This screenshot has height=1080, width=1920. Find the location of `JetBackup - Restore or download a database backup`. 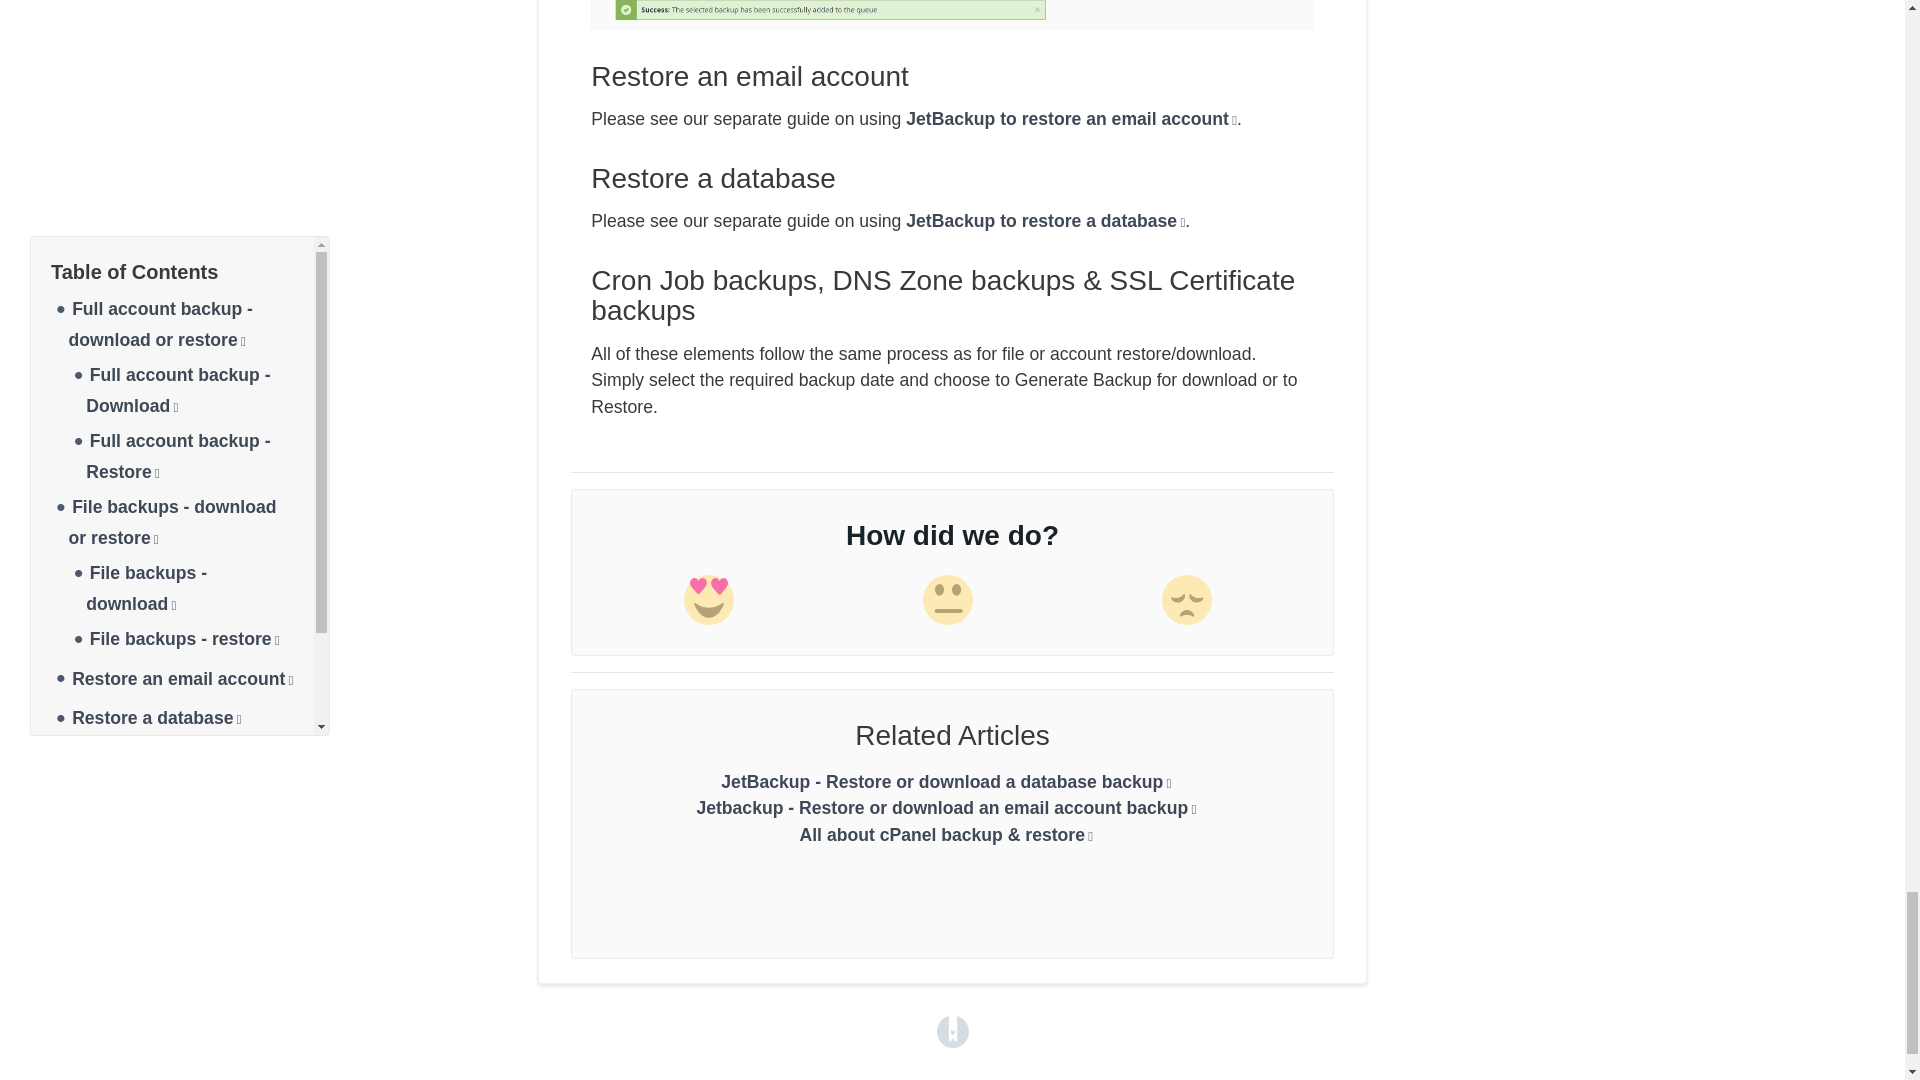

JetBackup - Restore or download a database backup is located at coordinates (946, 782).